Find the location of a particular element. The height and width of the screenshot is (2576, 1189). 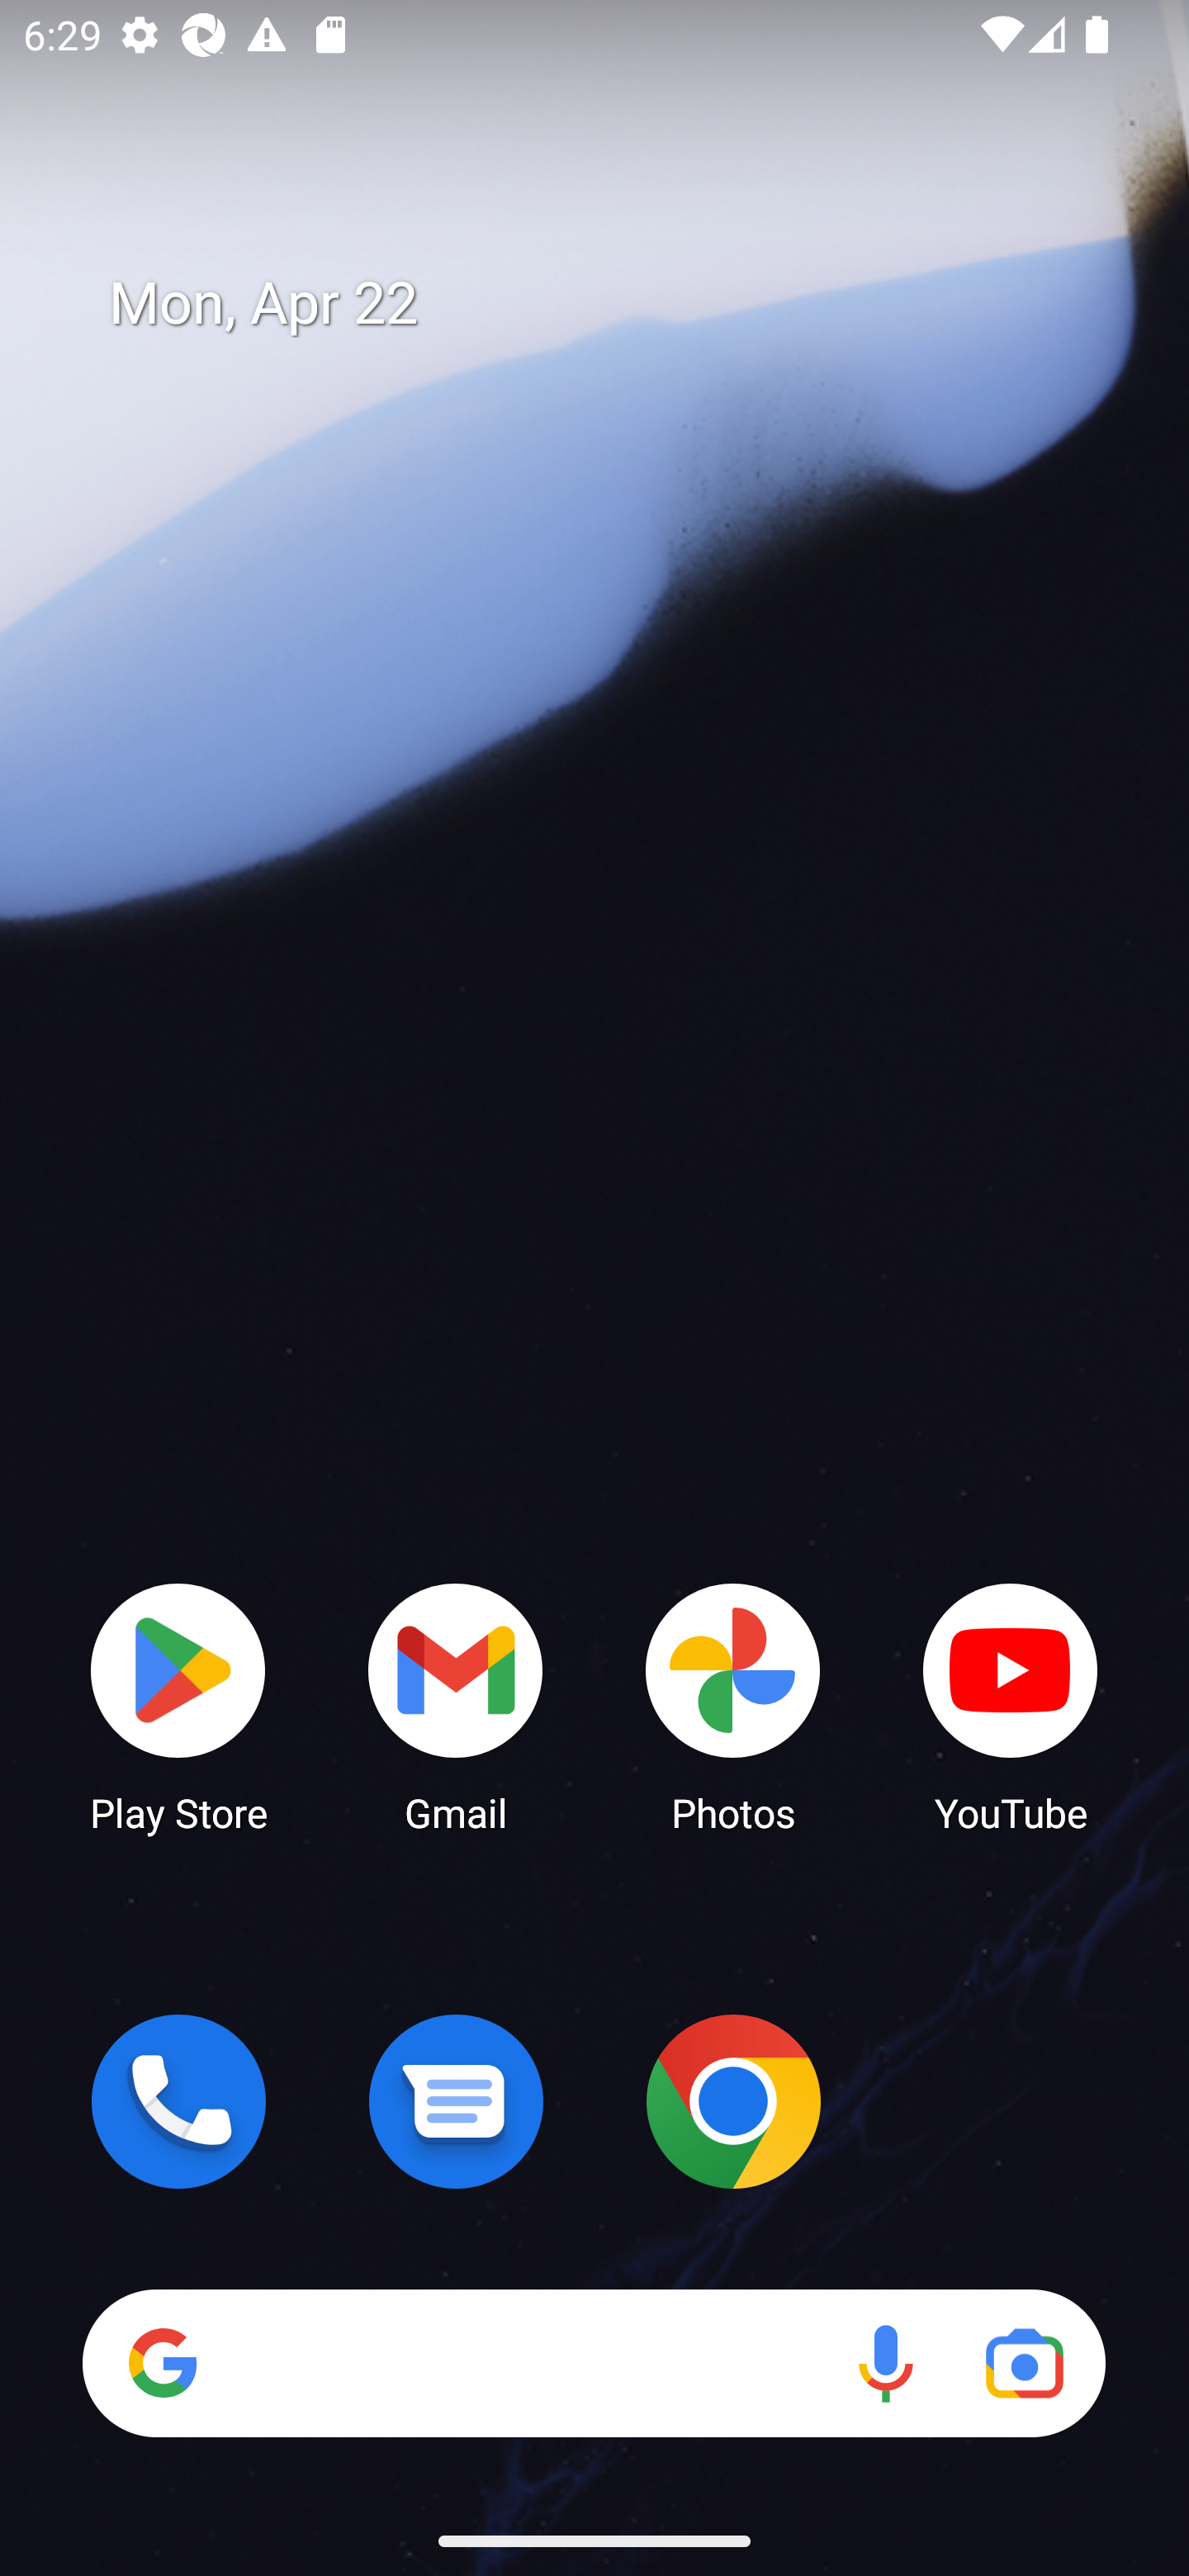

Voice search is located at coordinates (885, 2363).